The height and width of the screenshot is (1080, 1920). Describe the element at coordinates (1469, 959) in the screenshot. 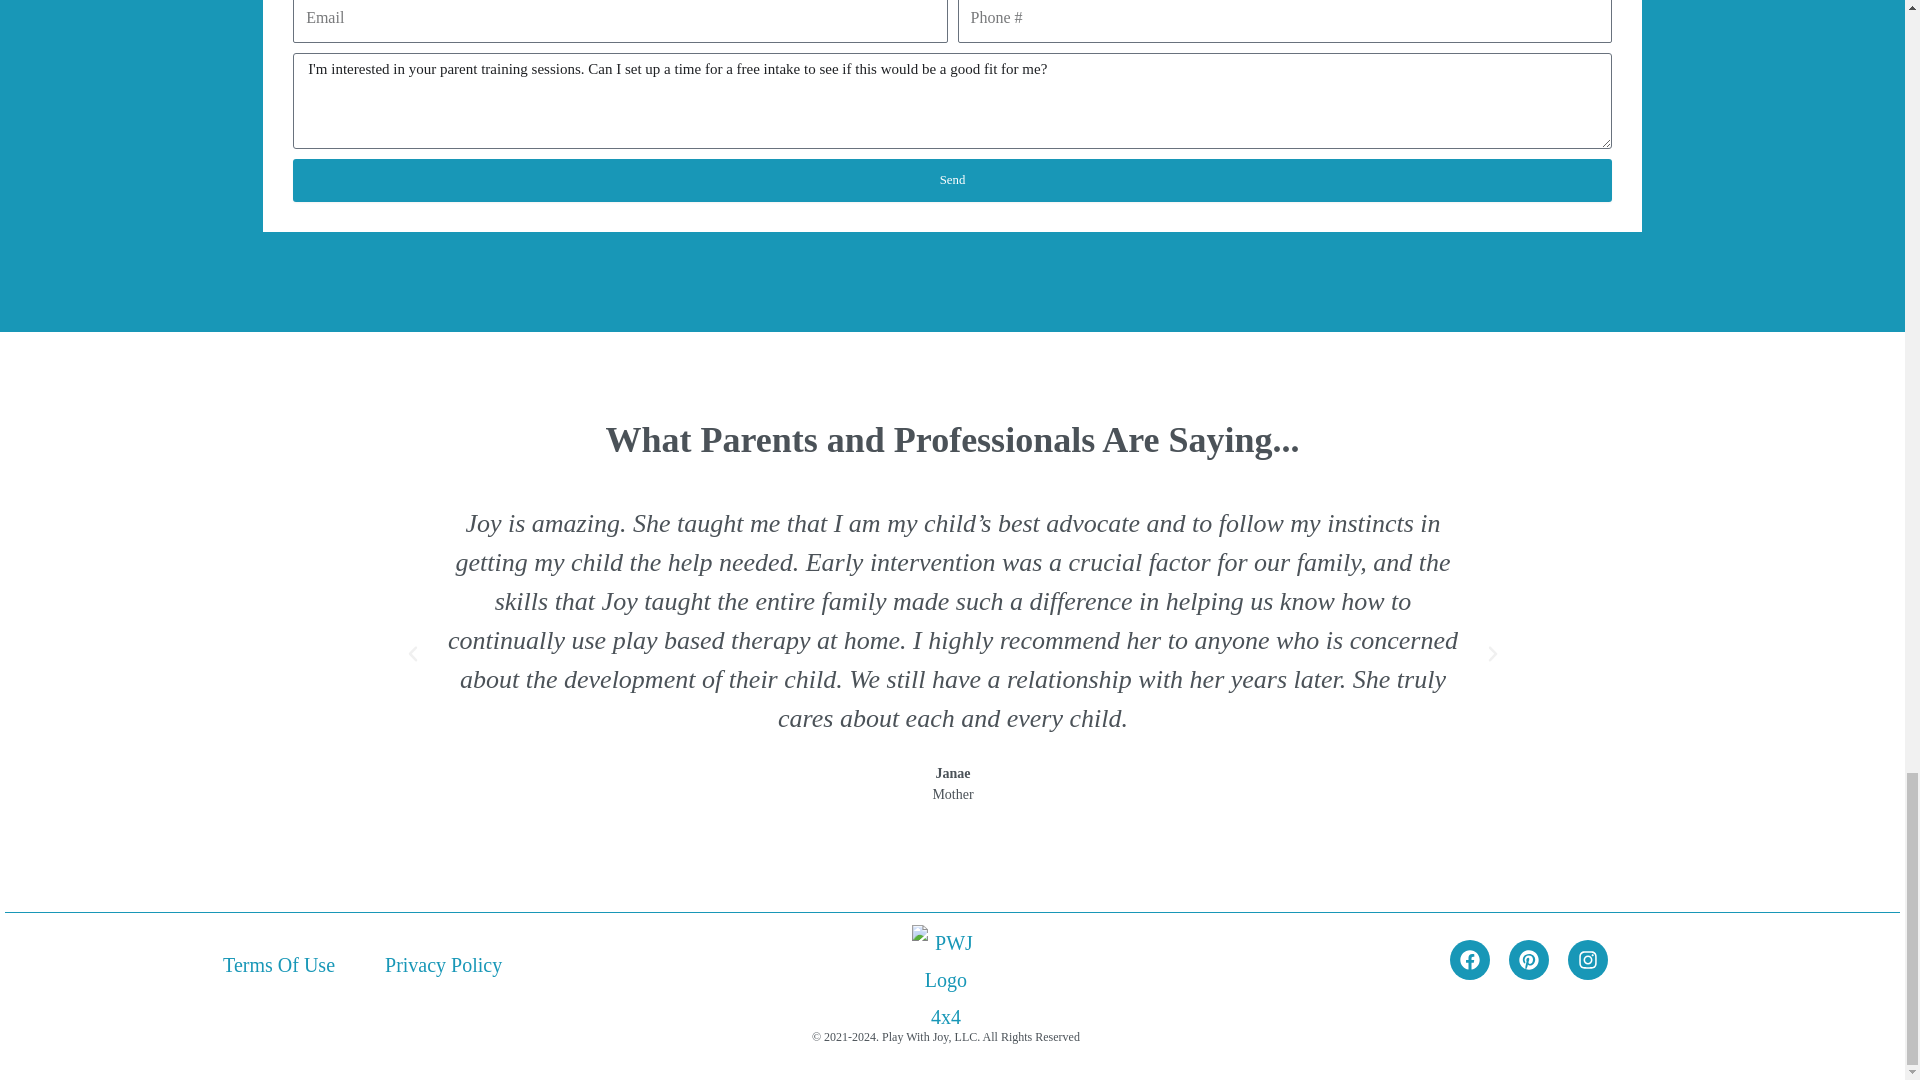

I see `Facebook` at that location.